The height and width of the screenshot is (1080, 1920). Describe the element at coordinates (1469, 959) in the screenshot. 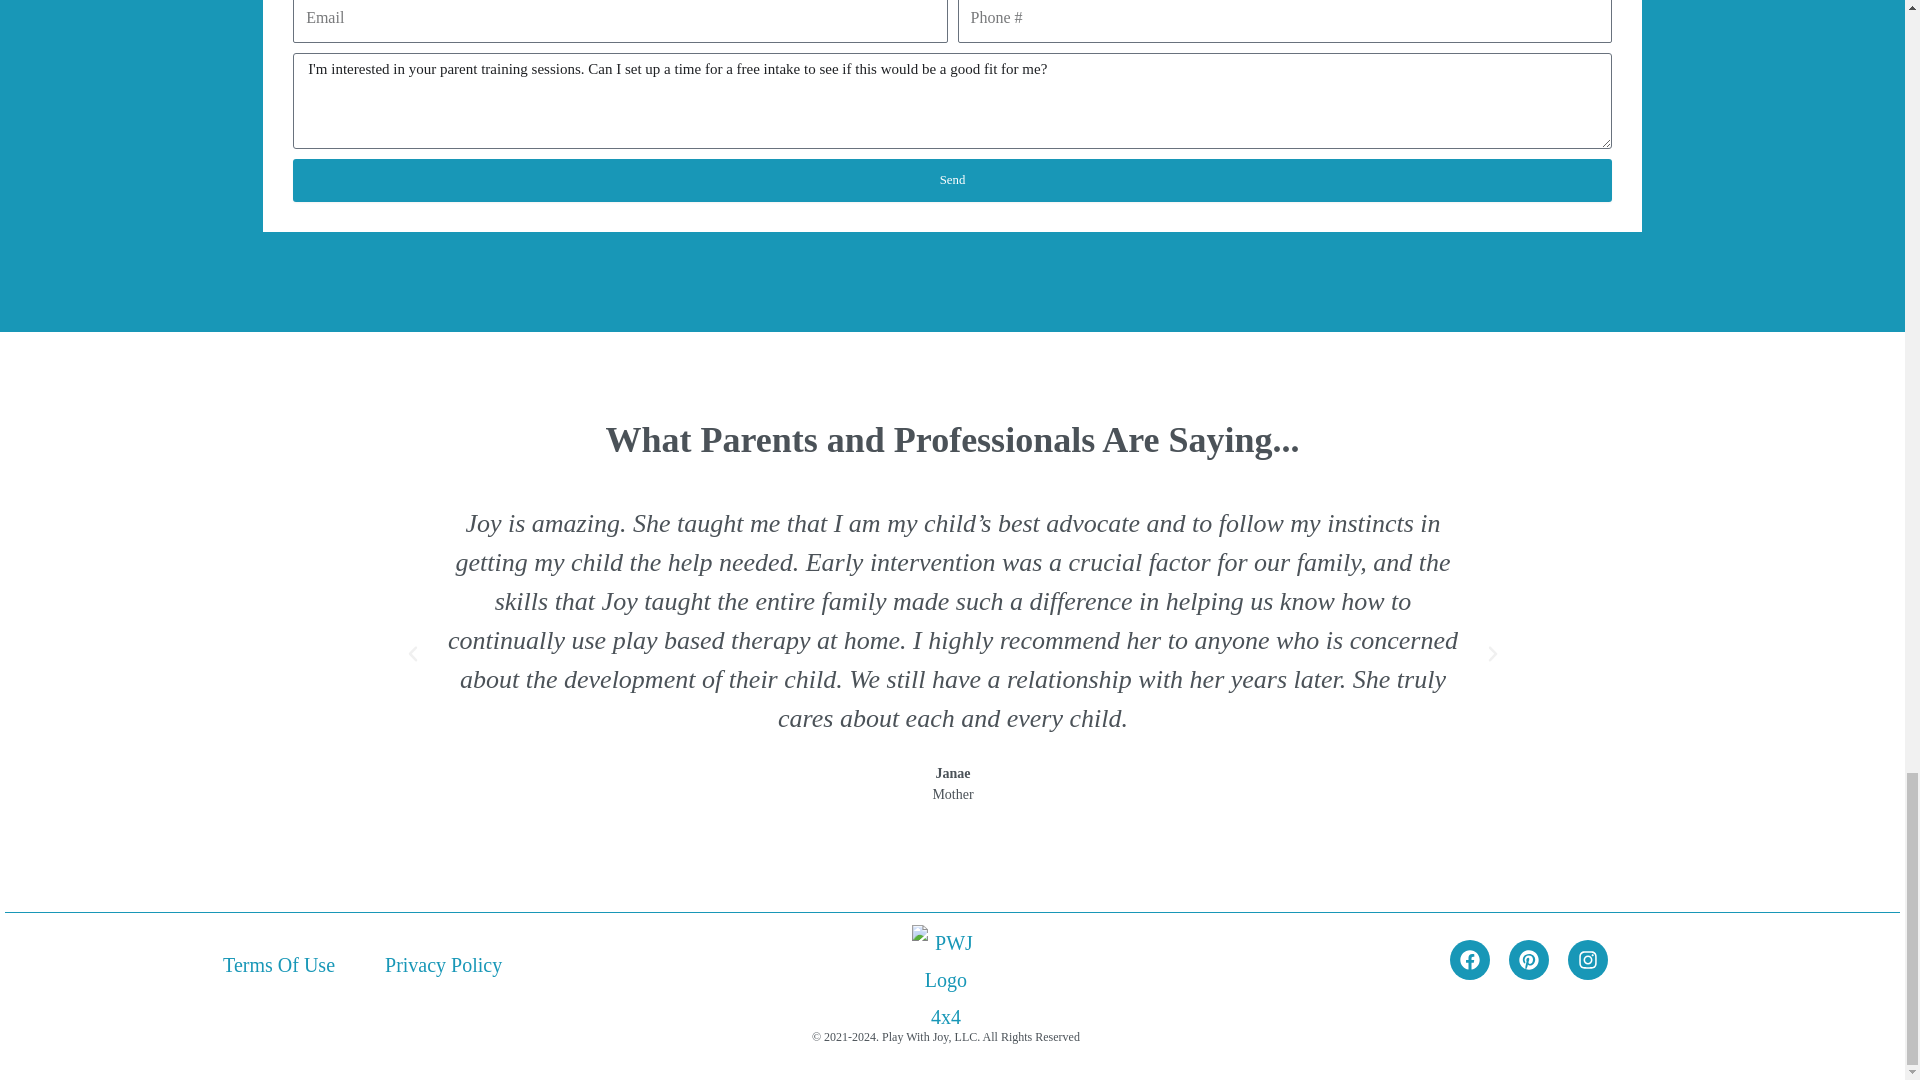

I see `Facebook` at that location.